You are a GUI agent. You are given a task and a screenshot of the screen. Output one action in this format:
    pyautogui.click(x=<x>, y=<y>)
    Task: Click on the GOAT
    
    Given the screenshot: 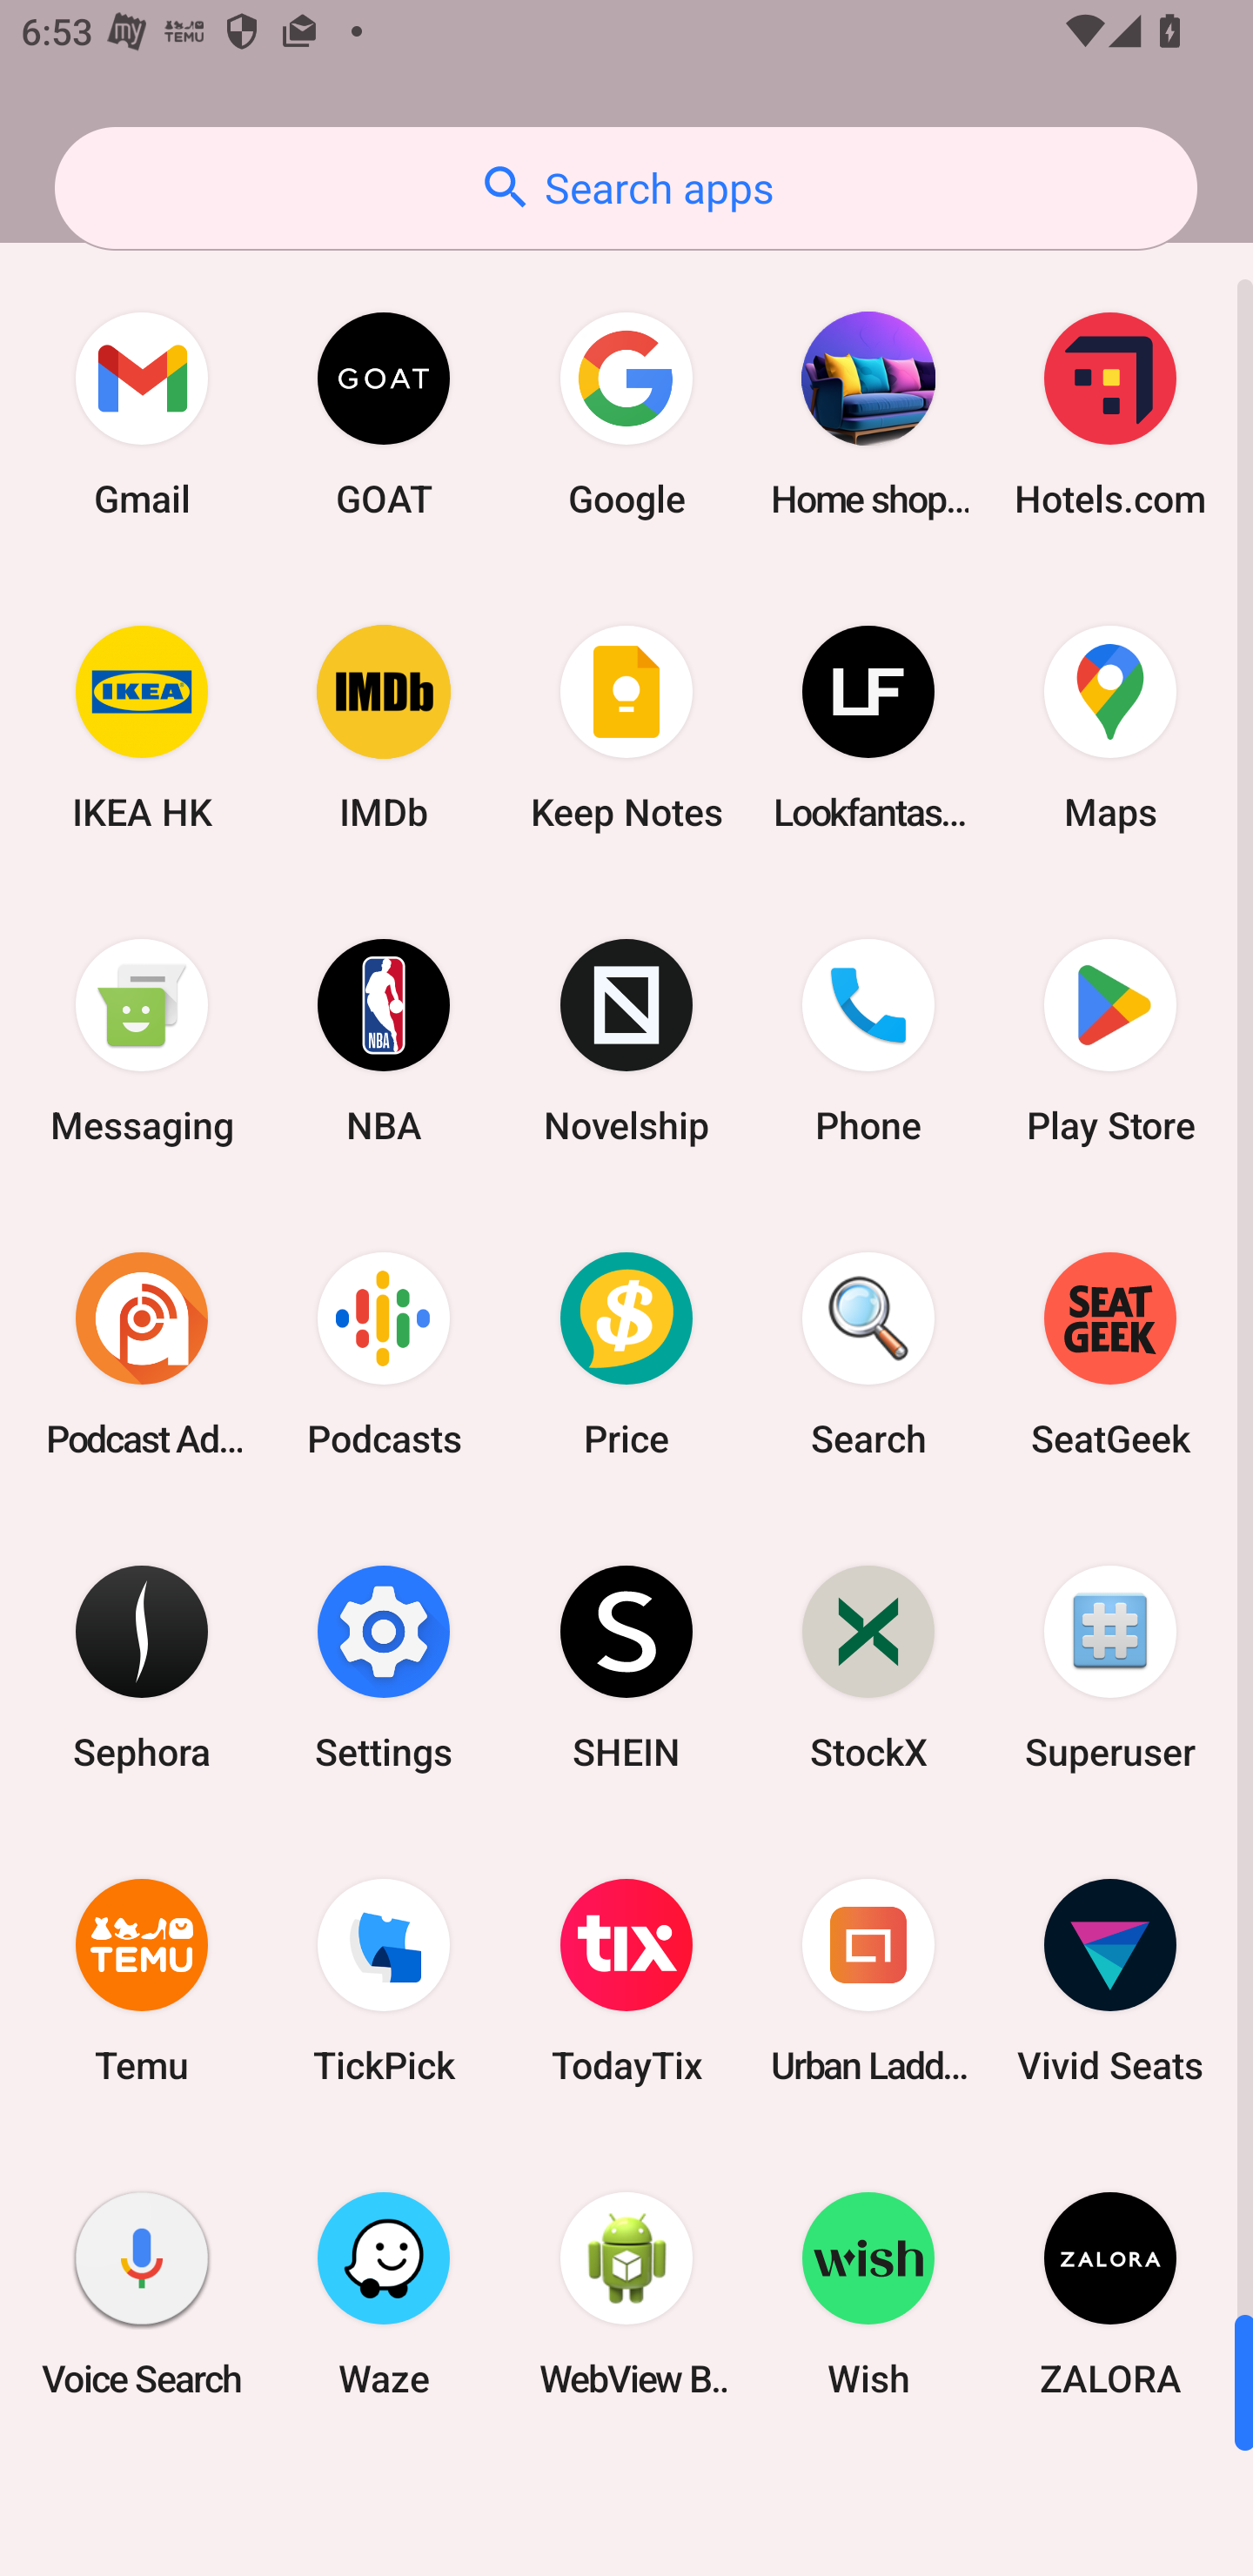 What is the action you would take?
    pyautogui.click(x=384, y=414)
    